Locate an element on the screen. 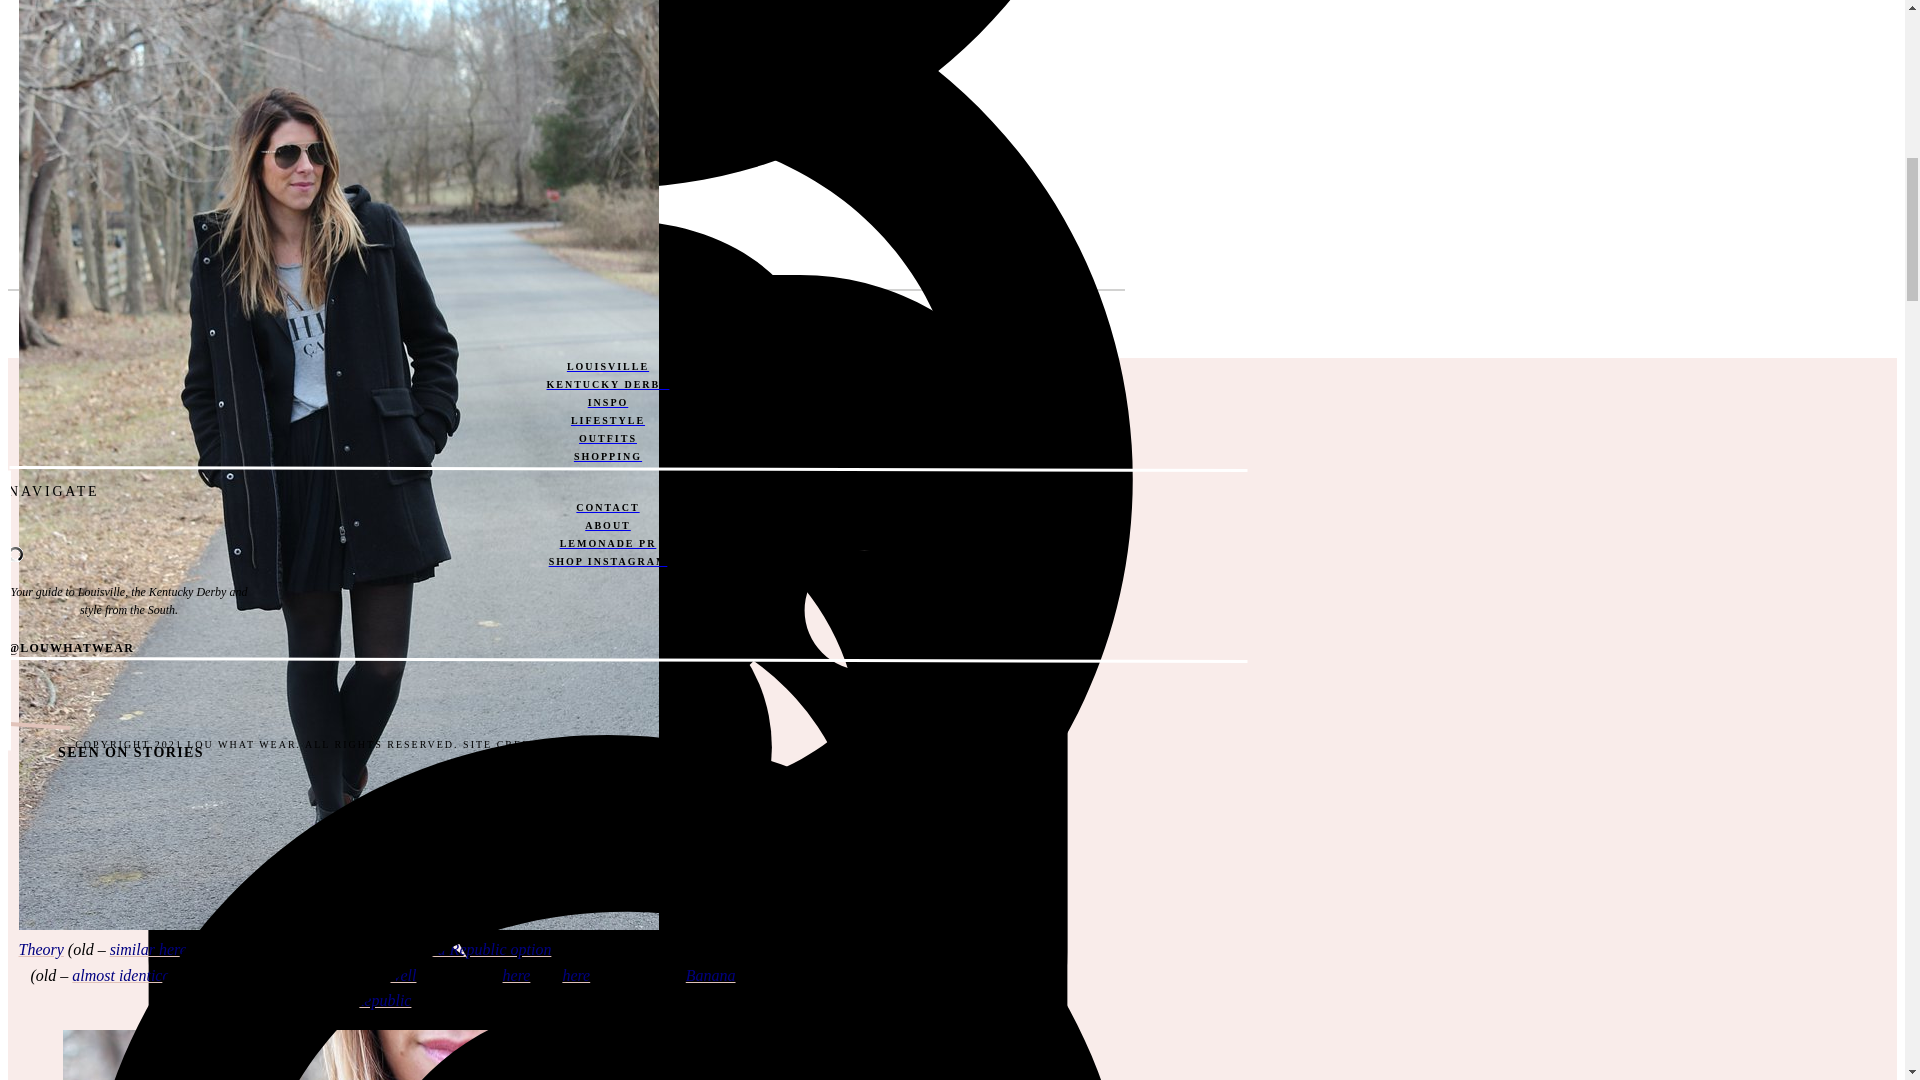 The height and width of the screenshot is (1080, 1920). Outfit Post: Flare Up is located at coordinates (576, 974).